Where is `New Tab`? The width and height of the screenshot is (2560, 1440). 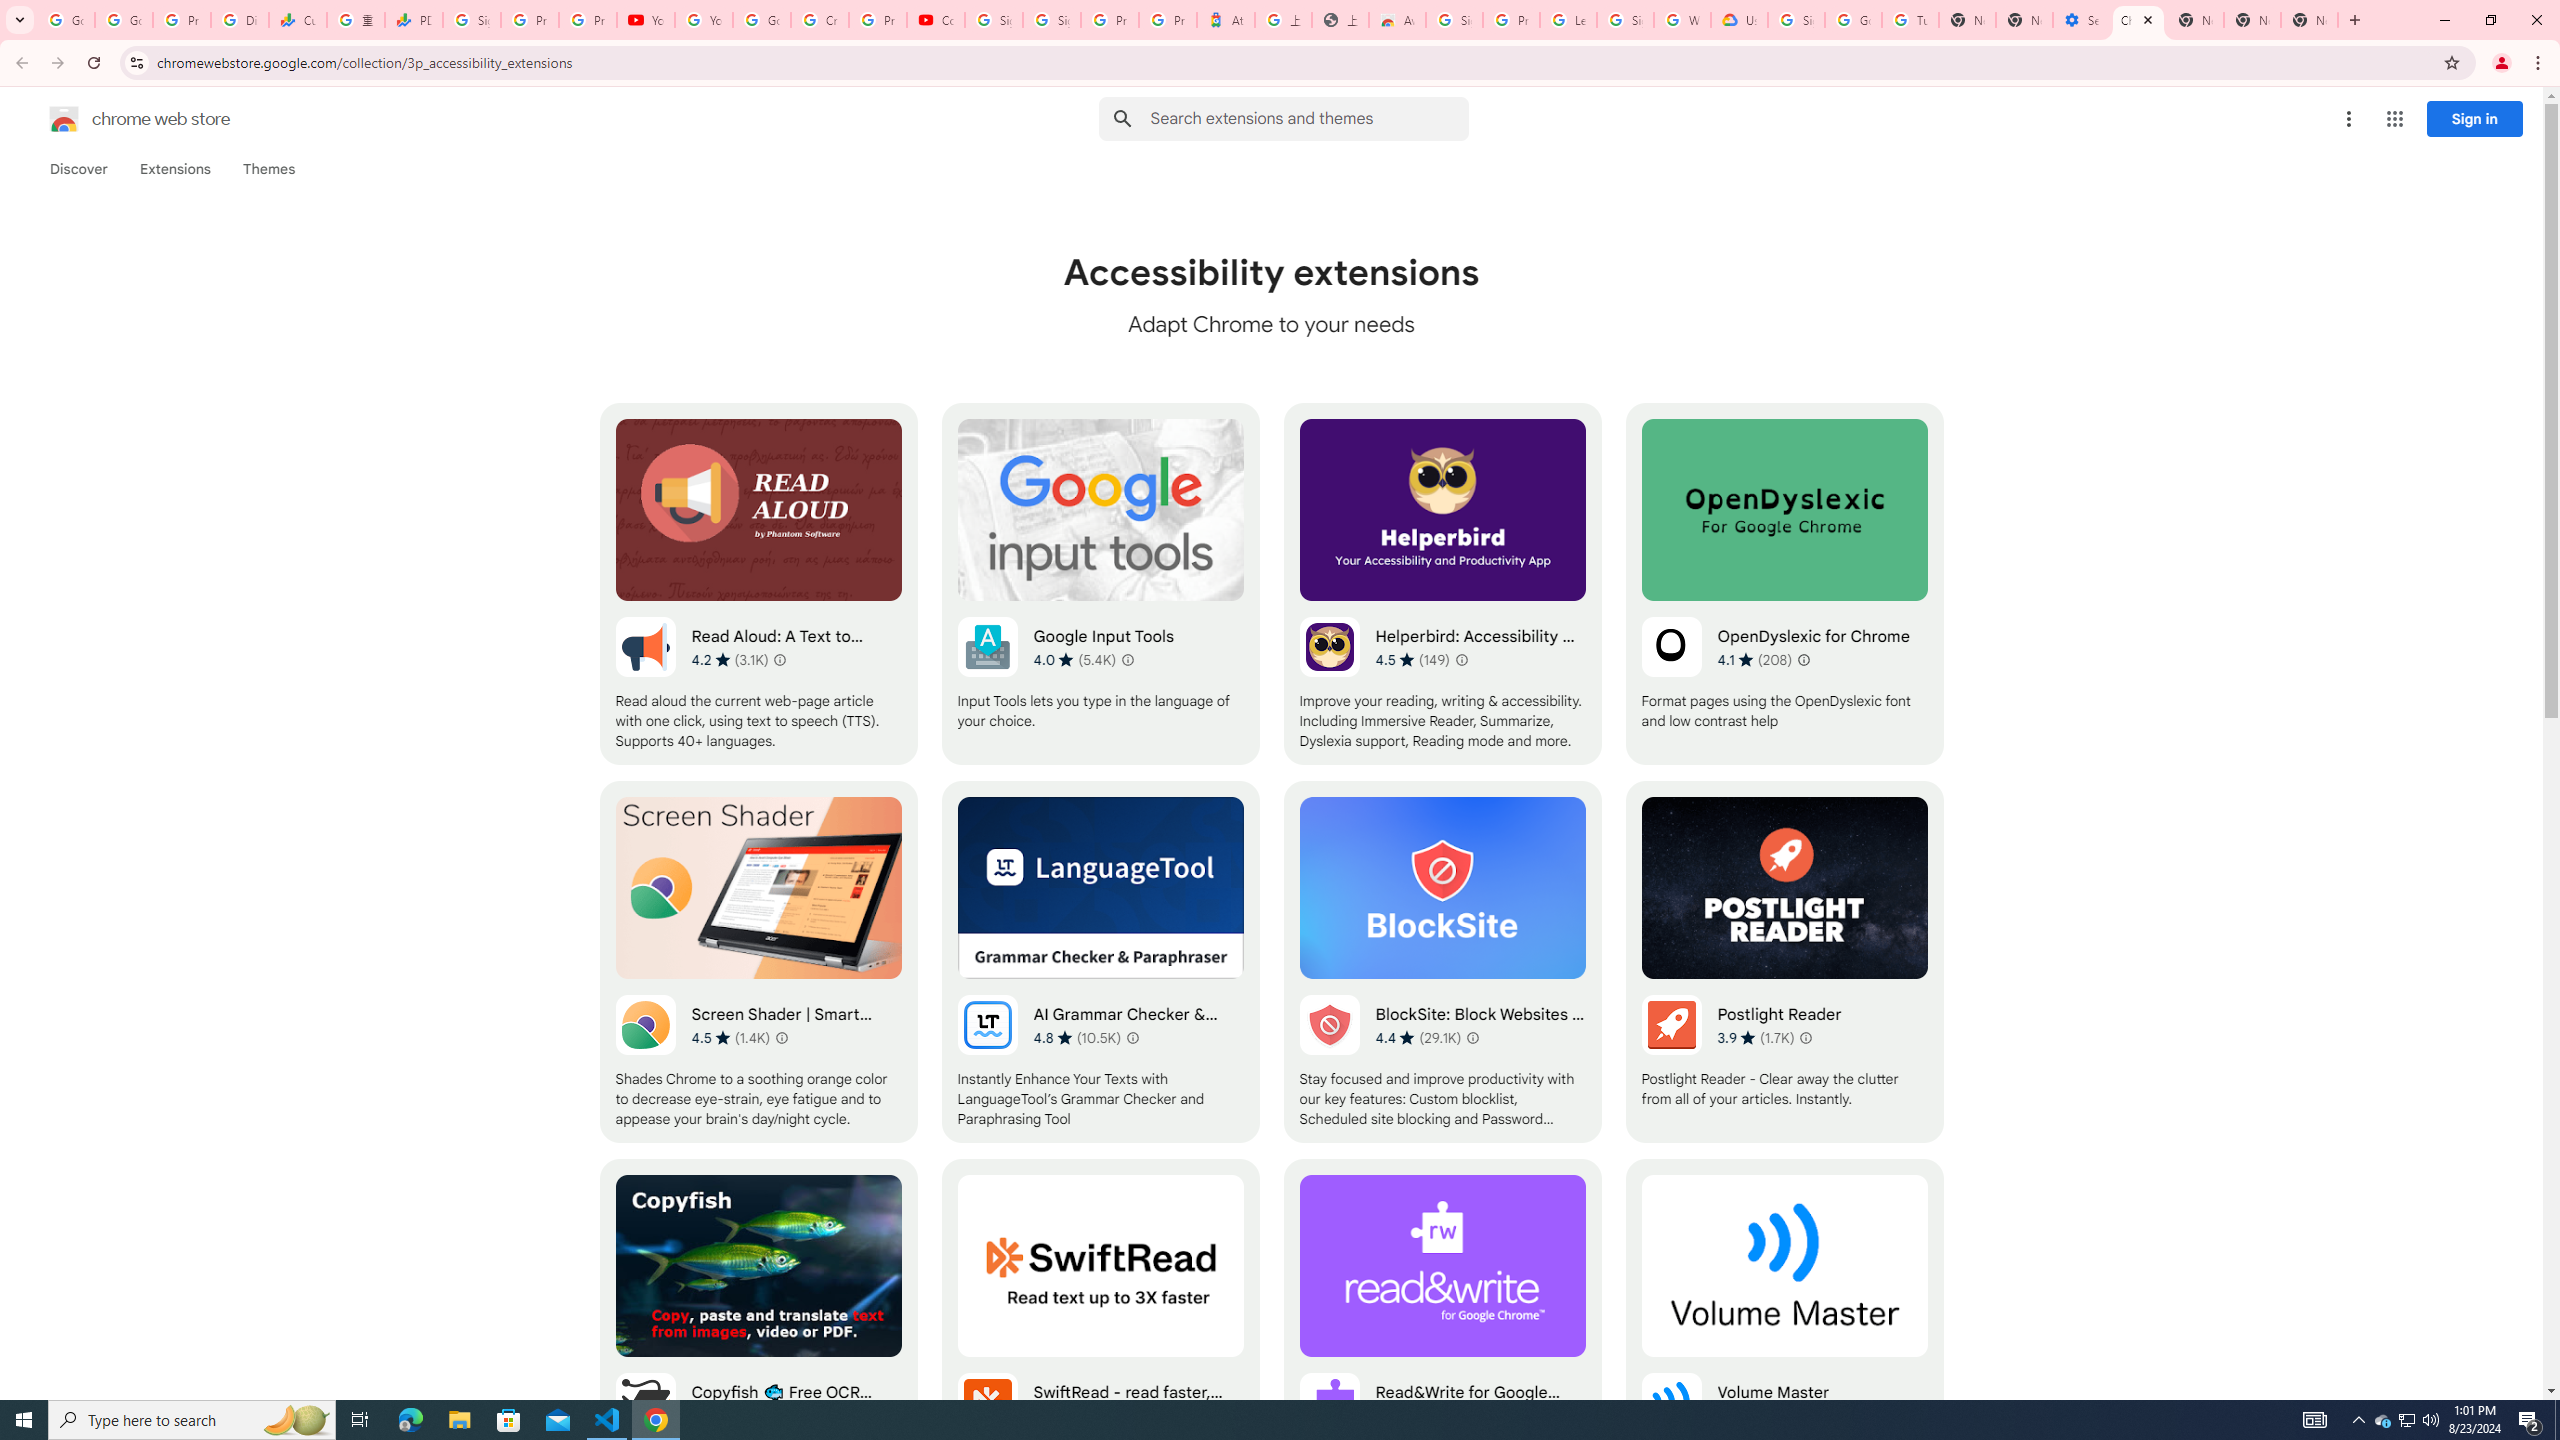
New Tab is located at coordinates (2310, 20).